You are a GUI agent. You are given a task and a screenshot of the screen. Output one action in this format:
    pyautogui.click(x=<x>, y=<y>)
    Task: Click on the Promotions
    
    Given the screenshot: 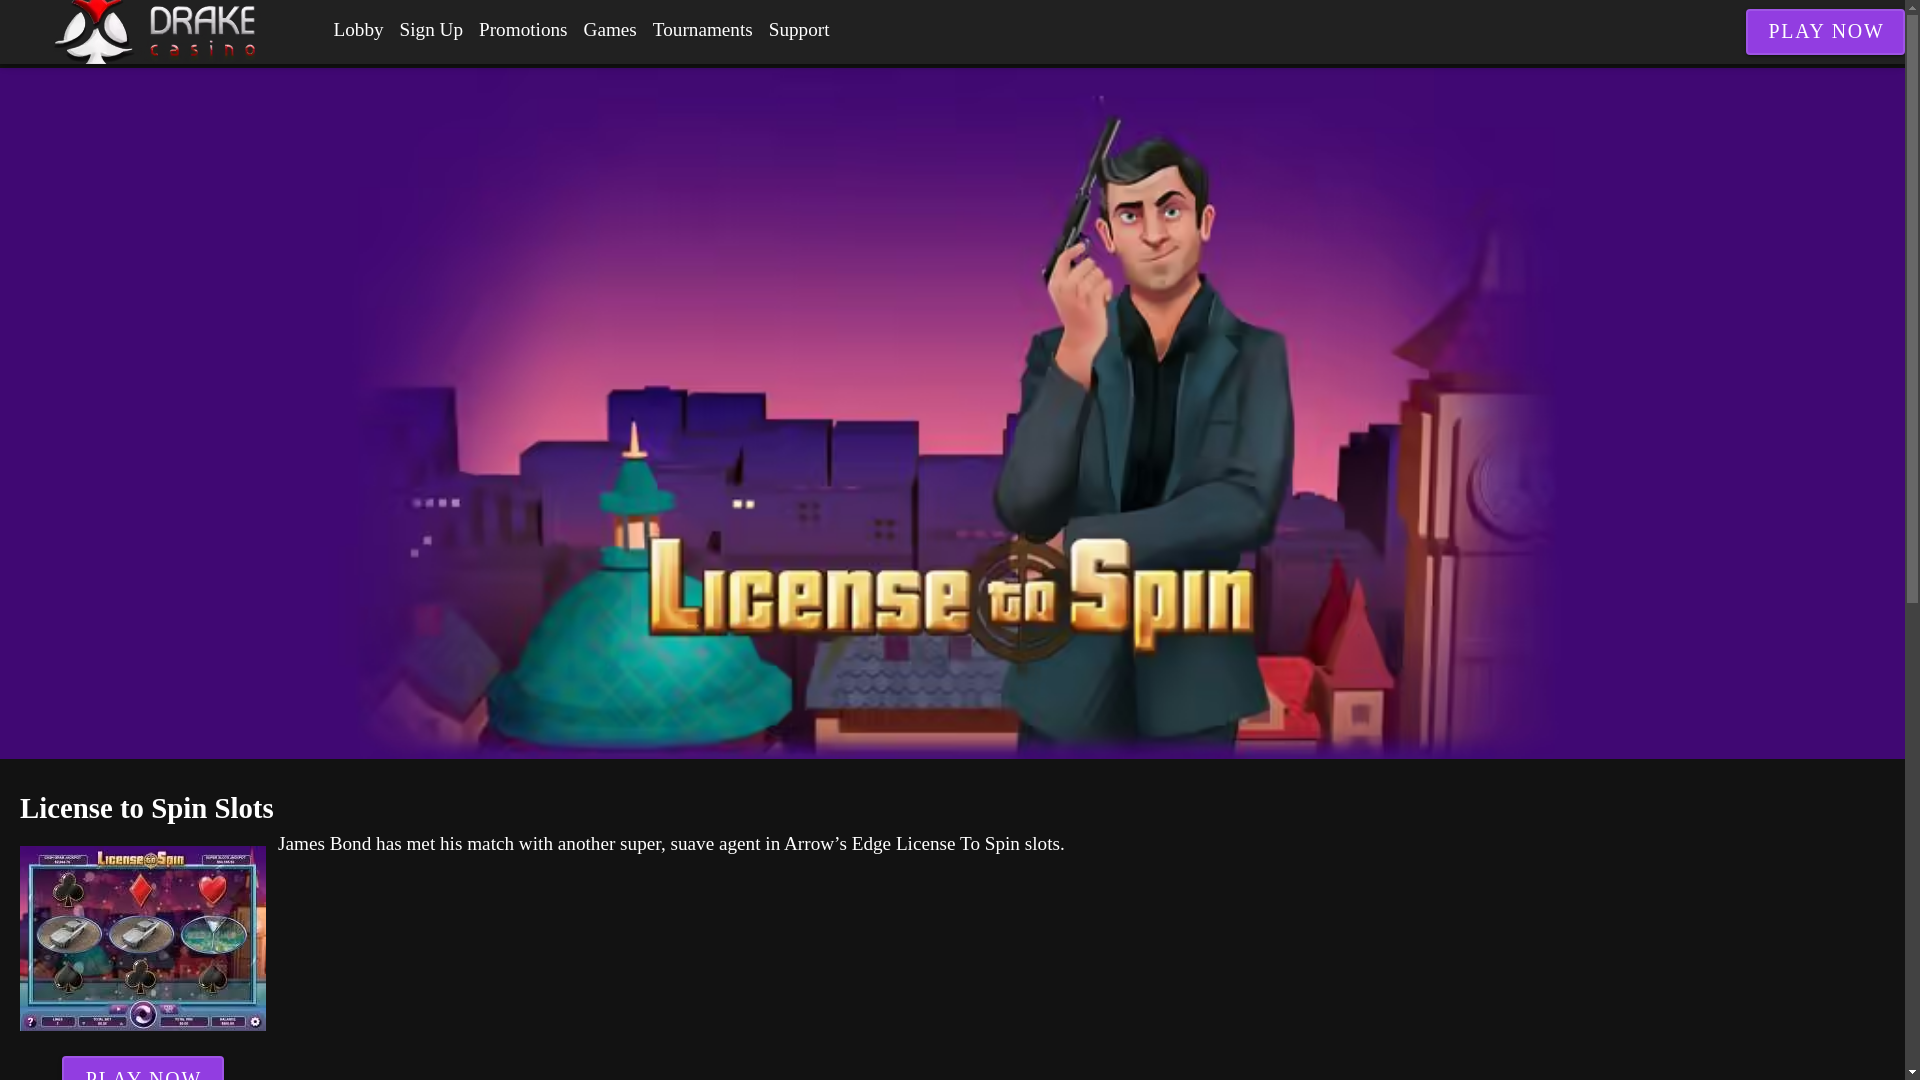 What is the action you would take?
    pyautogui.click(x=523, y=30)
    